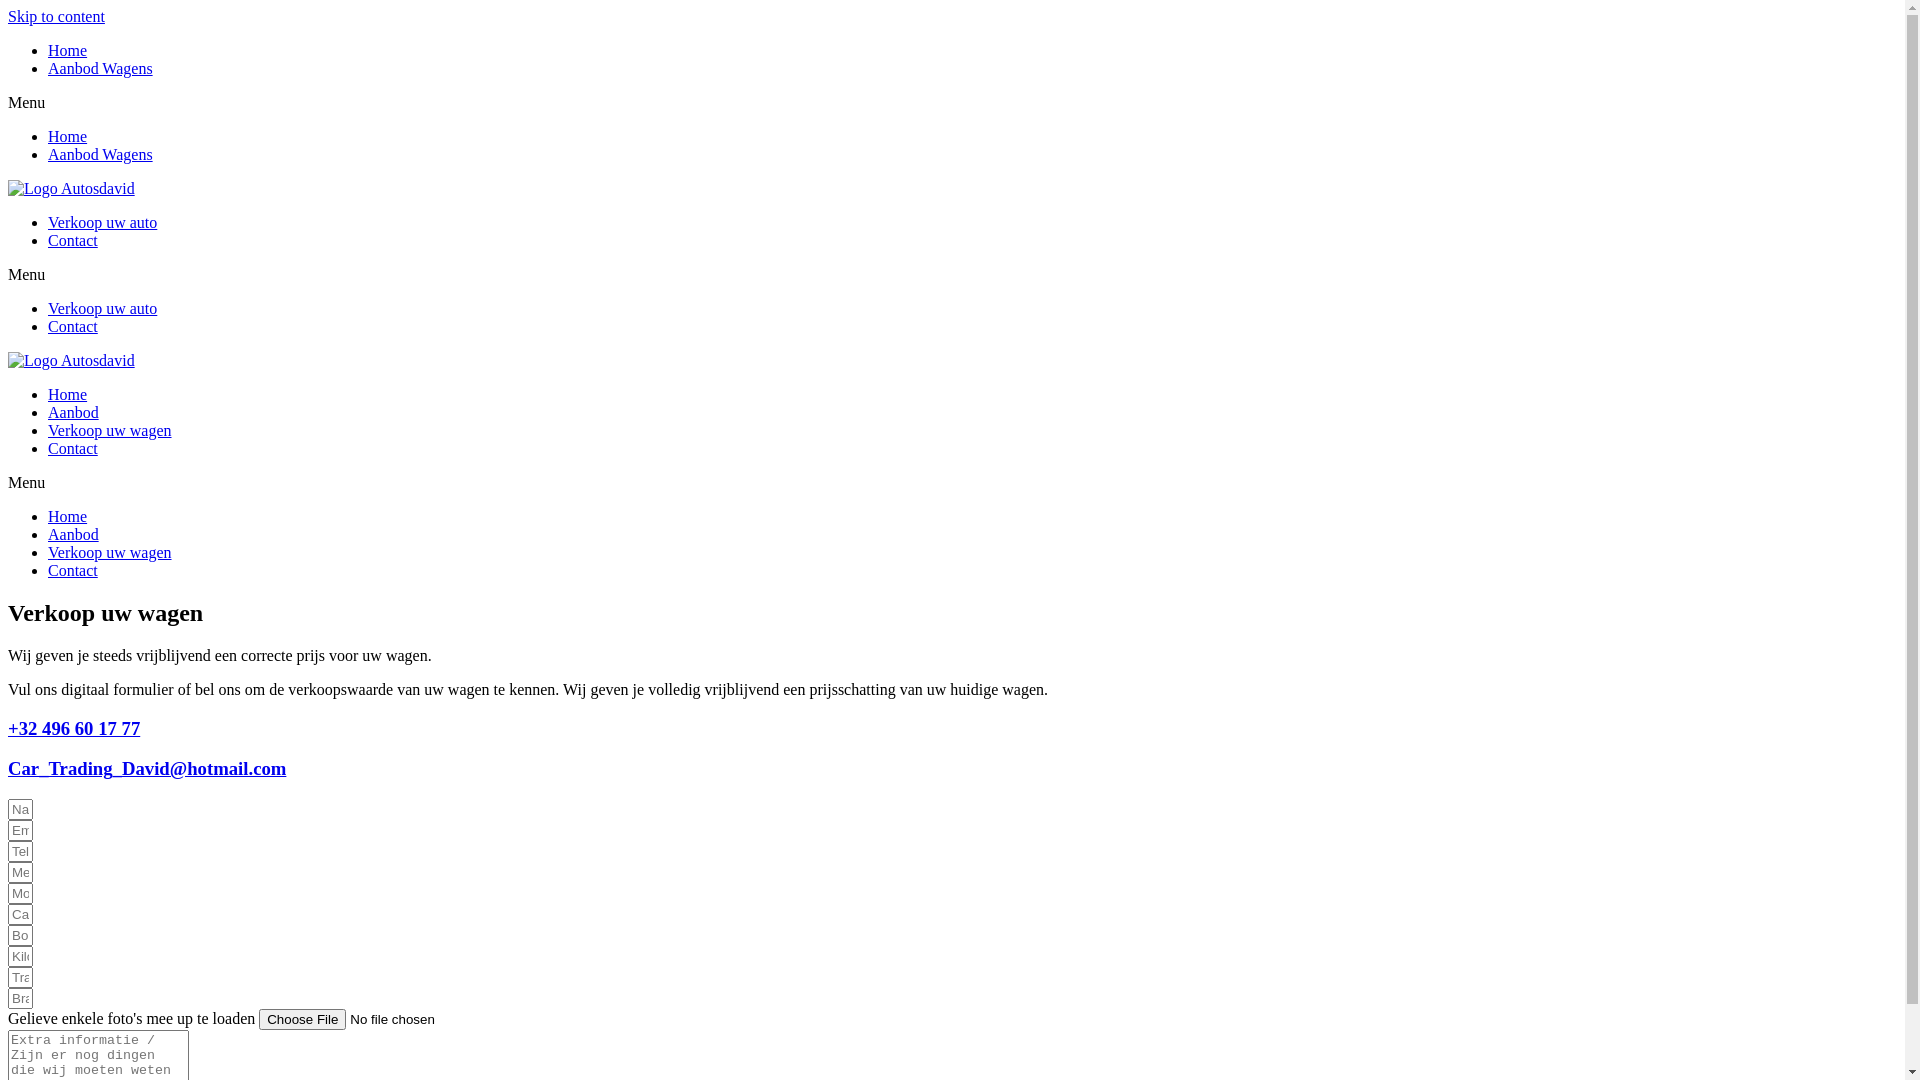 The image size is (1920, 1080). What do you see at coordinates (68, 394) in the screenshot?
I see `Home` at bounding box center [68, 394].